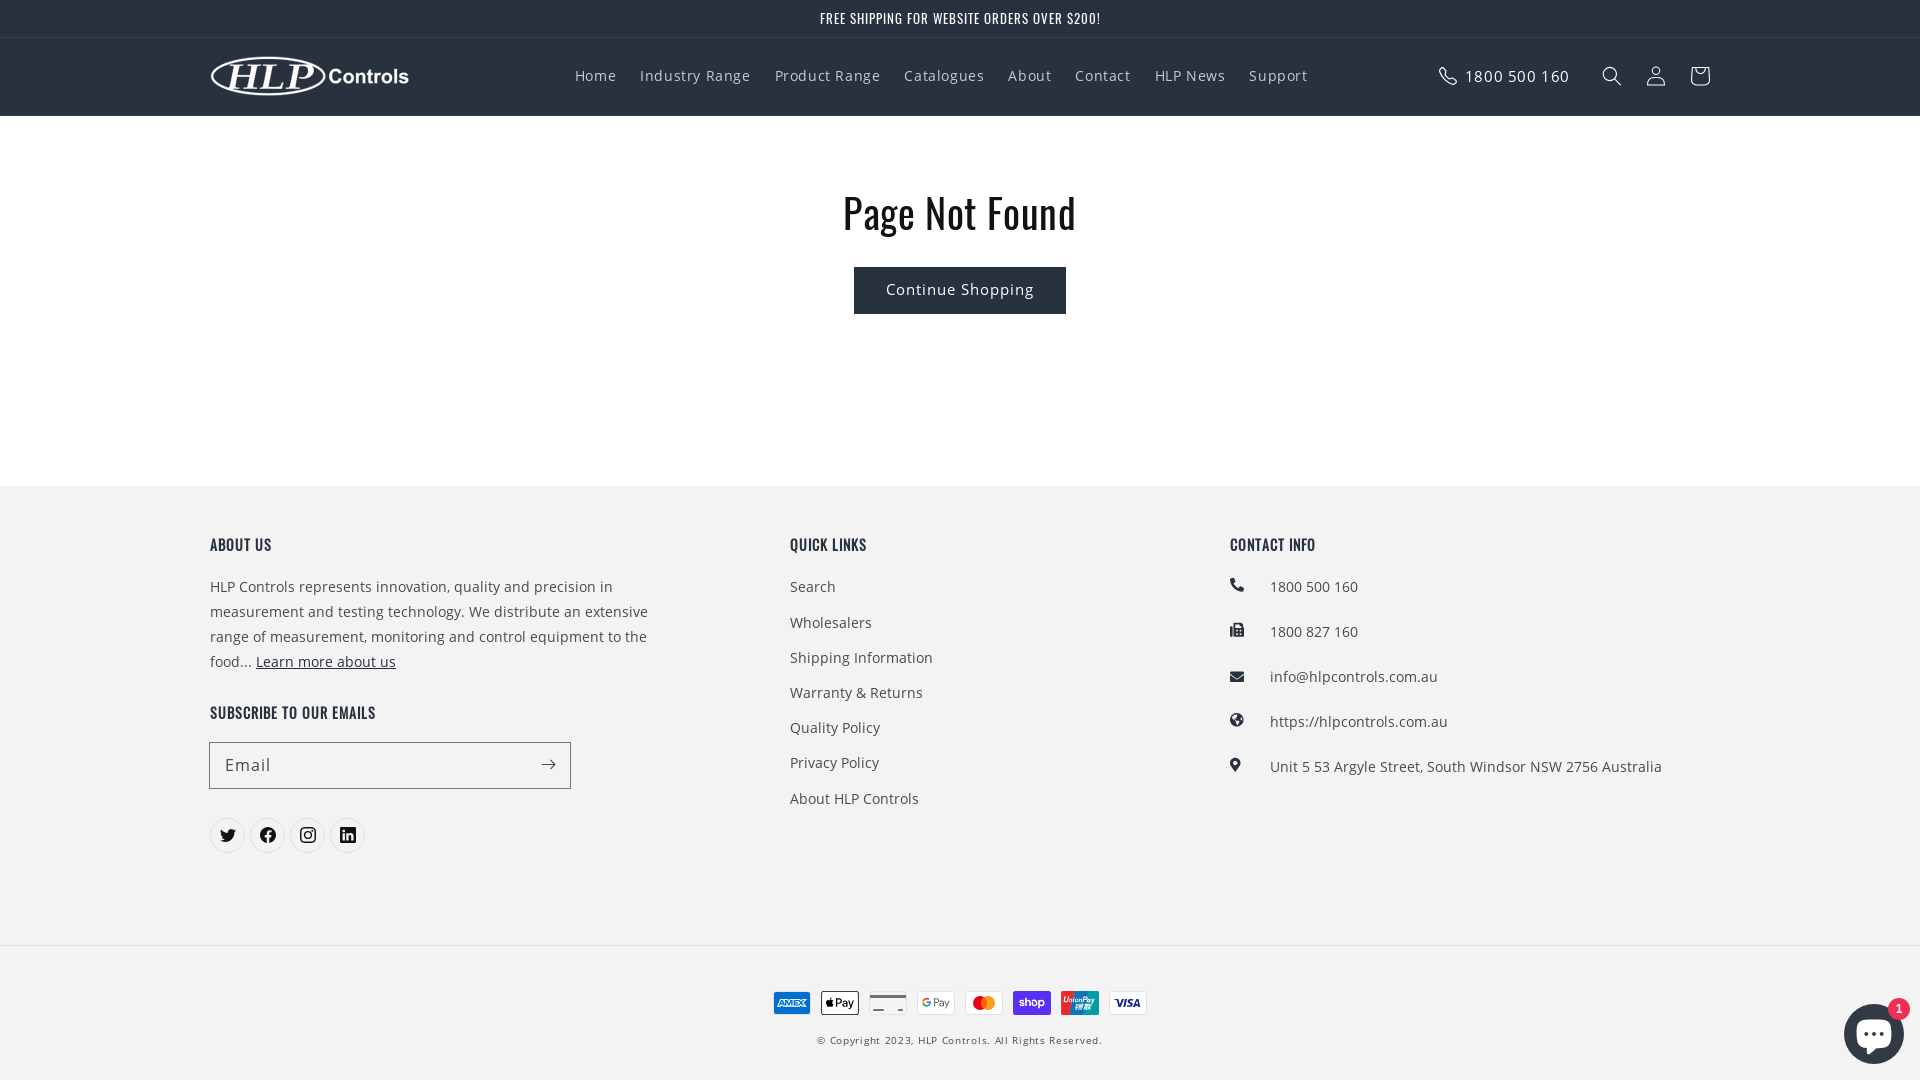  Describe the element at coordinates (835, 728) in the screenshot. I see `Quality Policy` at that location.